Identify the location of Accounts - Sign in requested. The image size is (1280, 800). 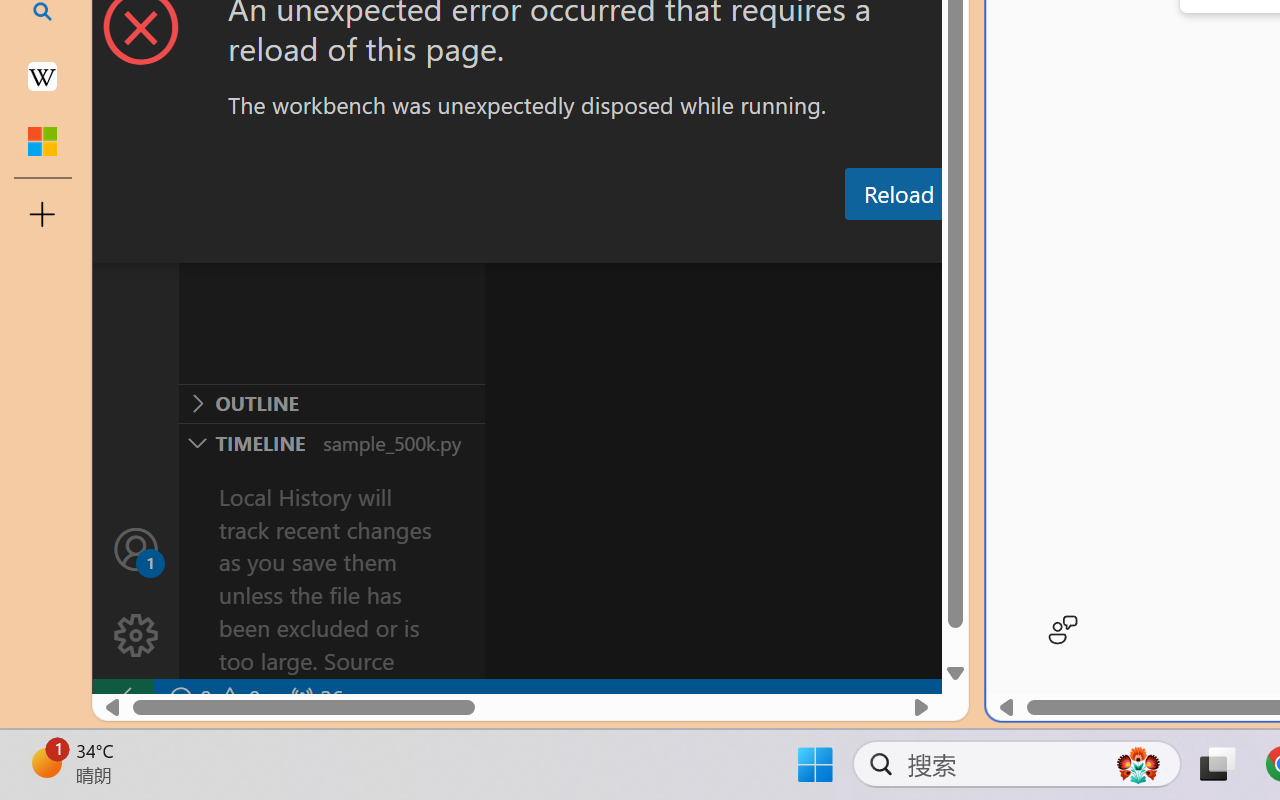
(136, 548).